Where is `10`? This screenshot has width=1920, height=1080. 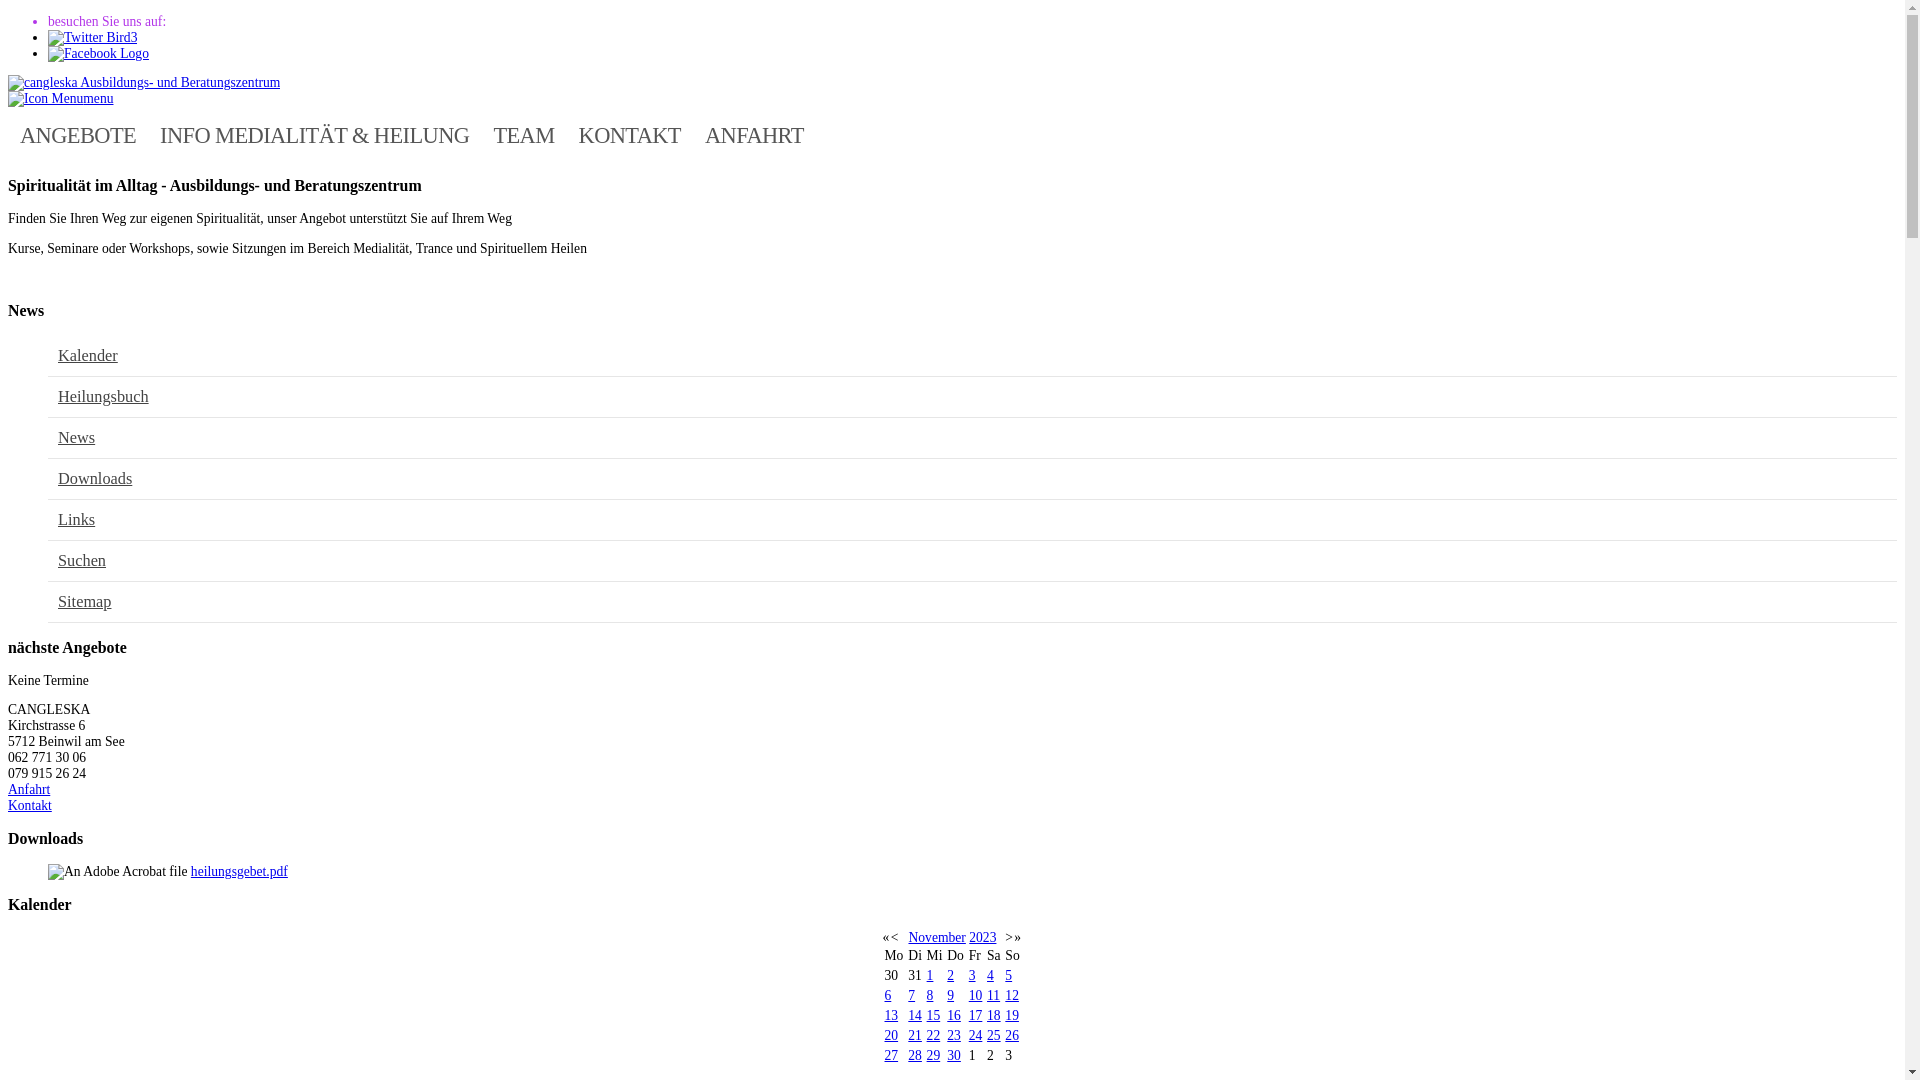 10 is located at coordinates (976, 996).